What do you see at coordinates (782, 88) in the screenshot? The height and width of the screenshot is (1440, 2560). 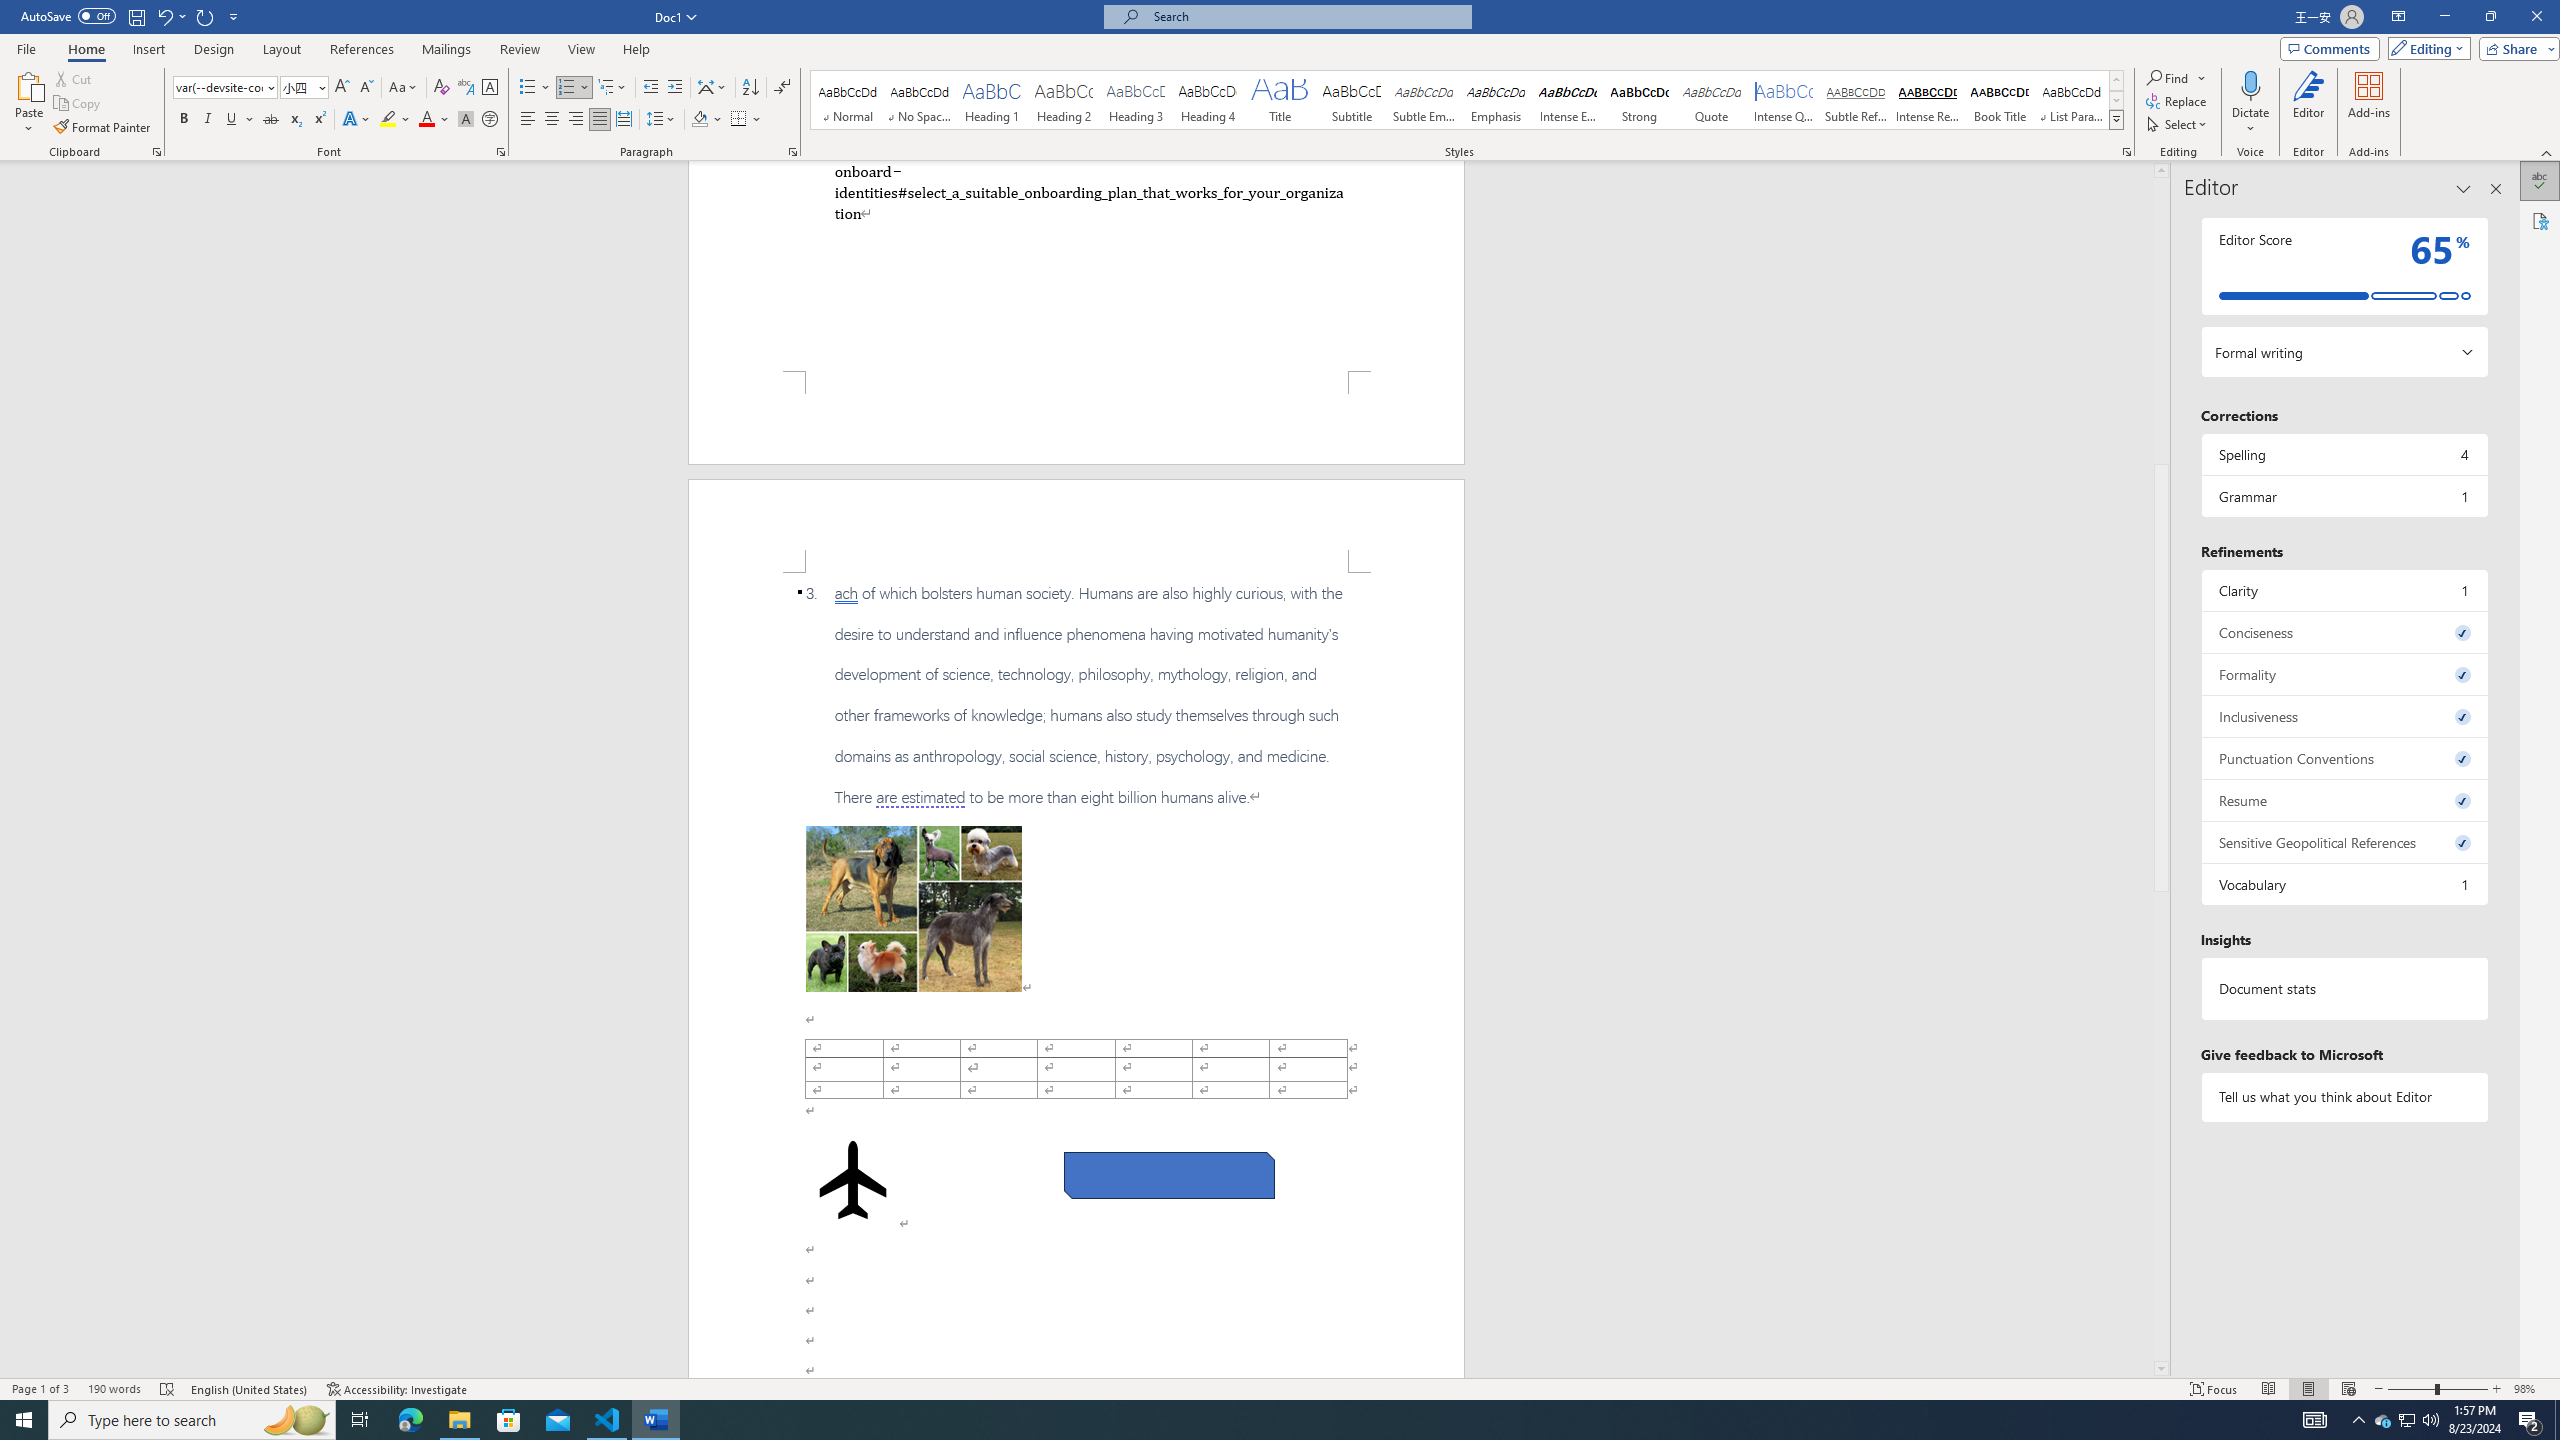 I see `Show/Hide Editing Marks` at bounding box center [782, 88].